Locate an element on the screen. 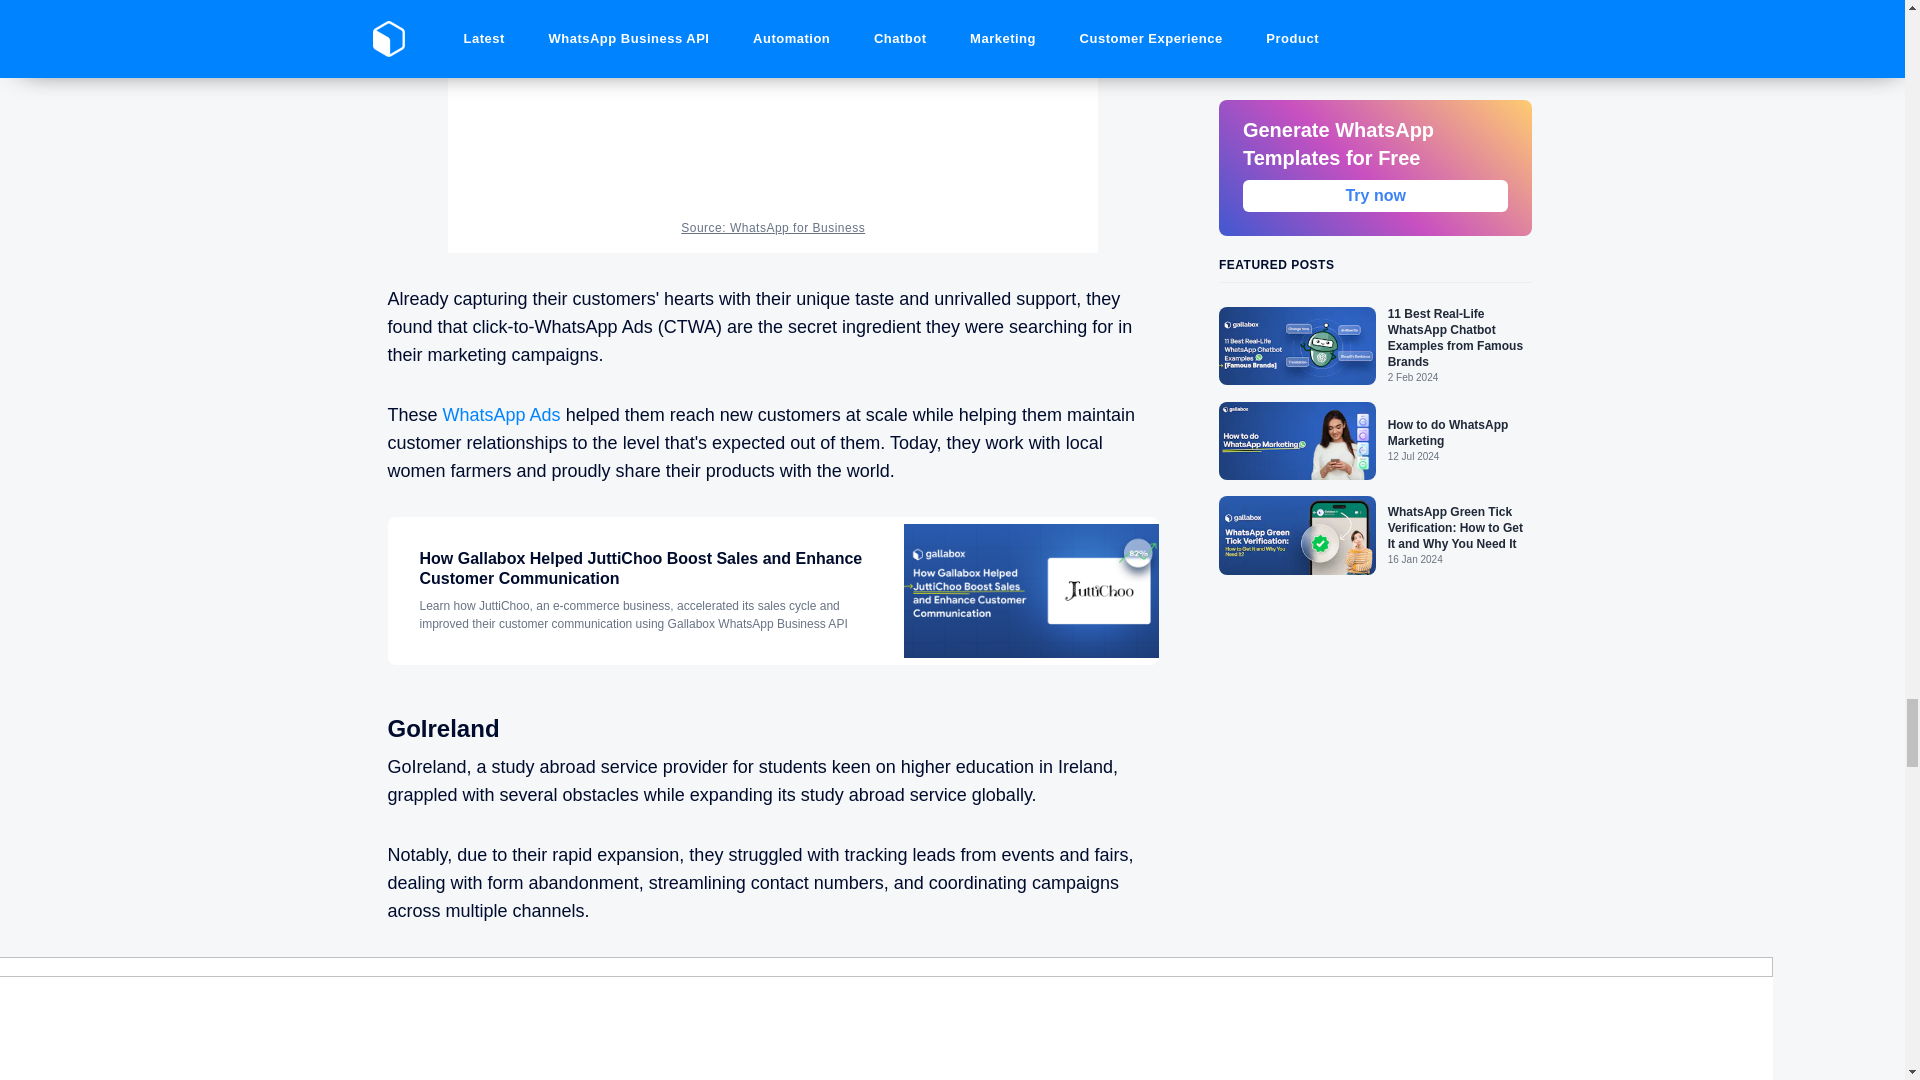 The width and height of the screenshot is (1920, 1080). Source: WhatsApp for Business is located at coordinates (773, 228).